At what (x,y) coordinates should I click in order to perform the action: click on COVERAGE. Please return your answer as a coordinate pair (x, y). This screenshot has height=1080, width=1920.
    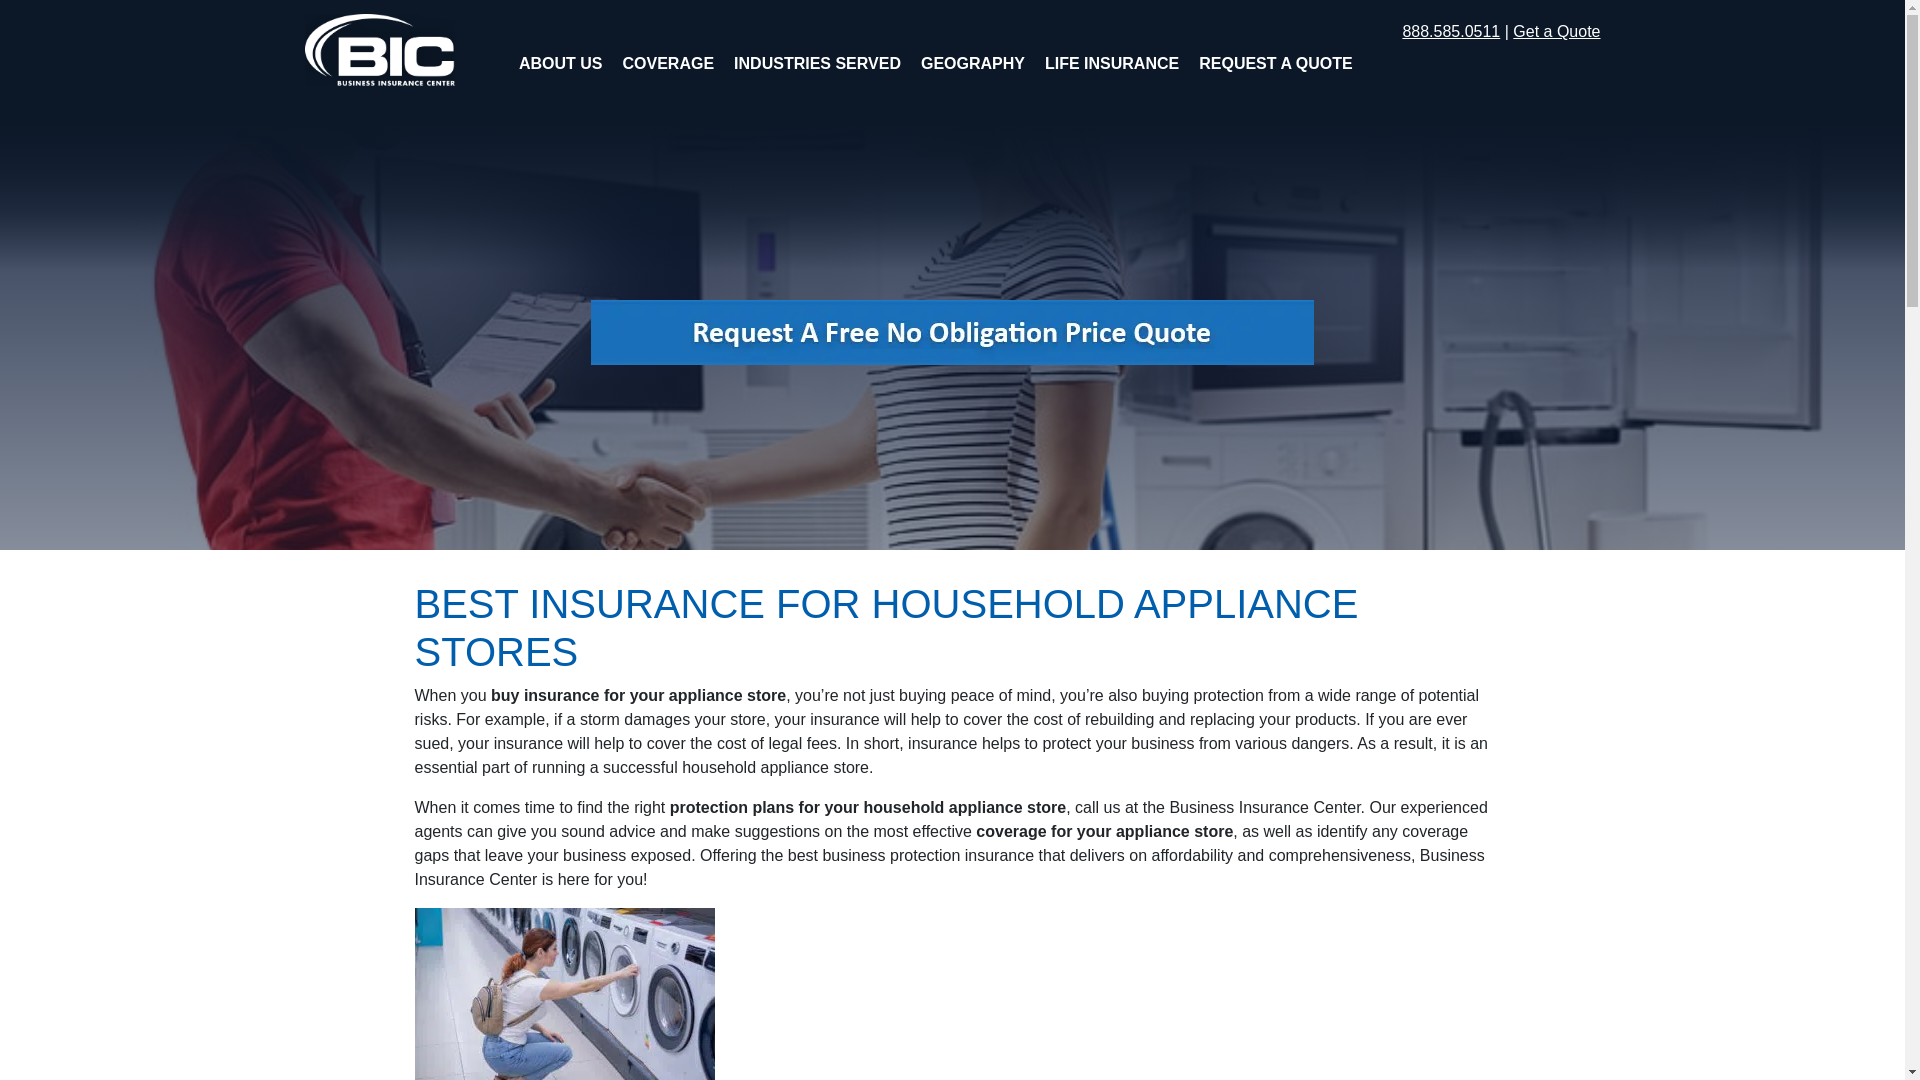
    Looking at the image, I should click on (668, 64).